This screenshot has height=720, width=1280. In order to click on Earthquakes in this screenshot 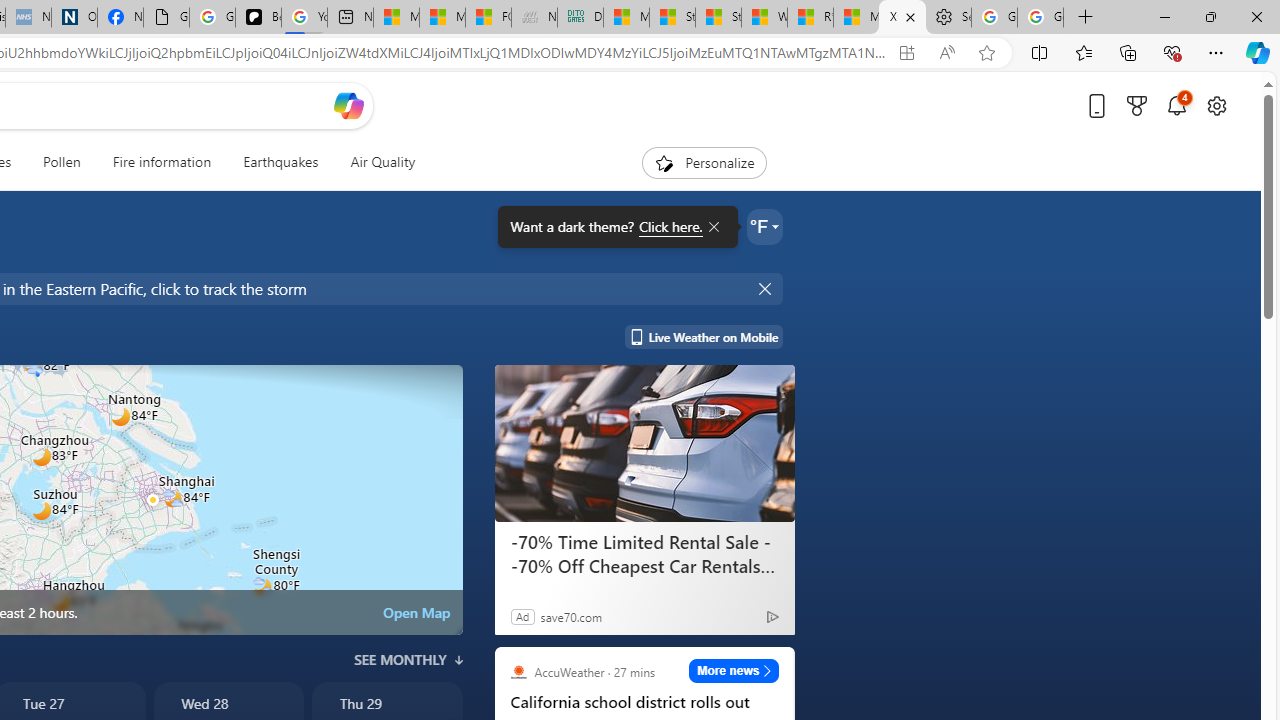, I will do `click(280, 162)`.